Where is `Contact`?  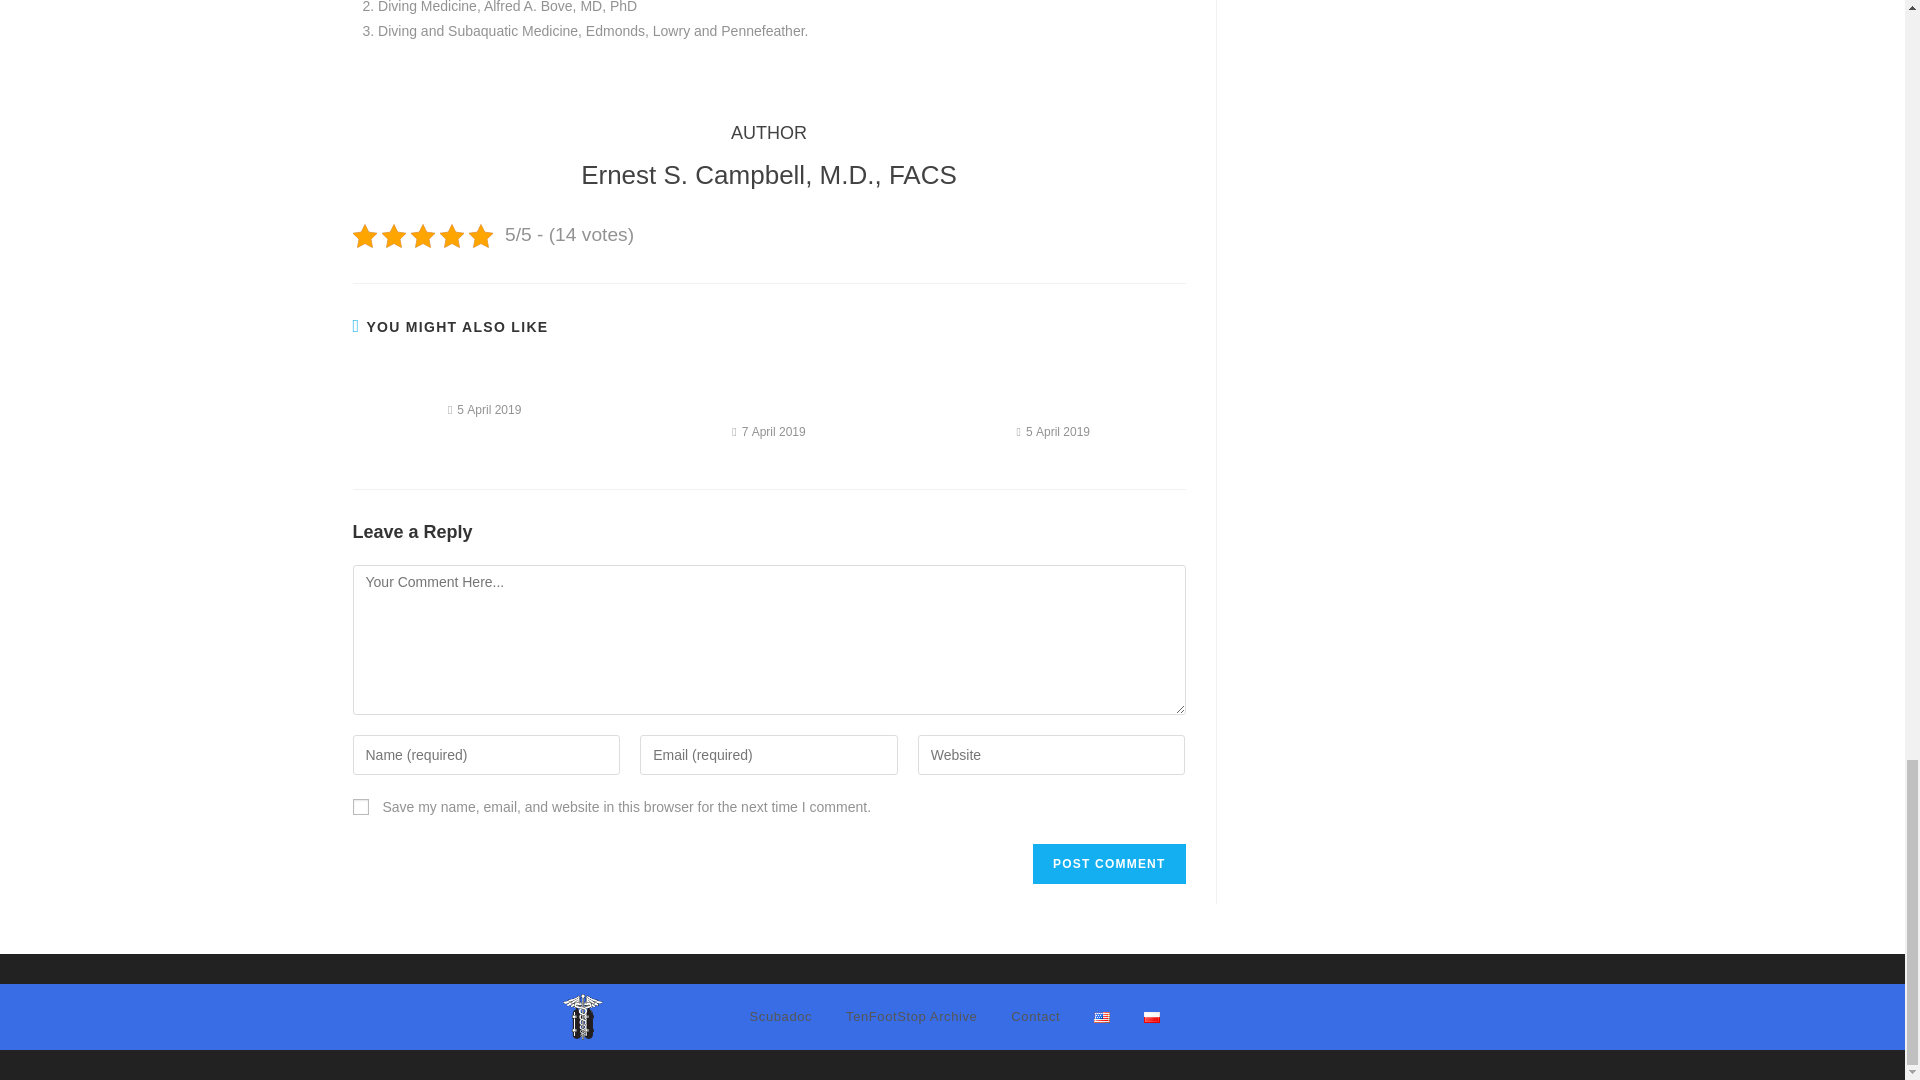
Contact is located at coordinates (1036, 1016).